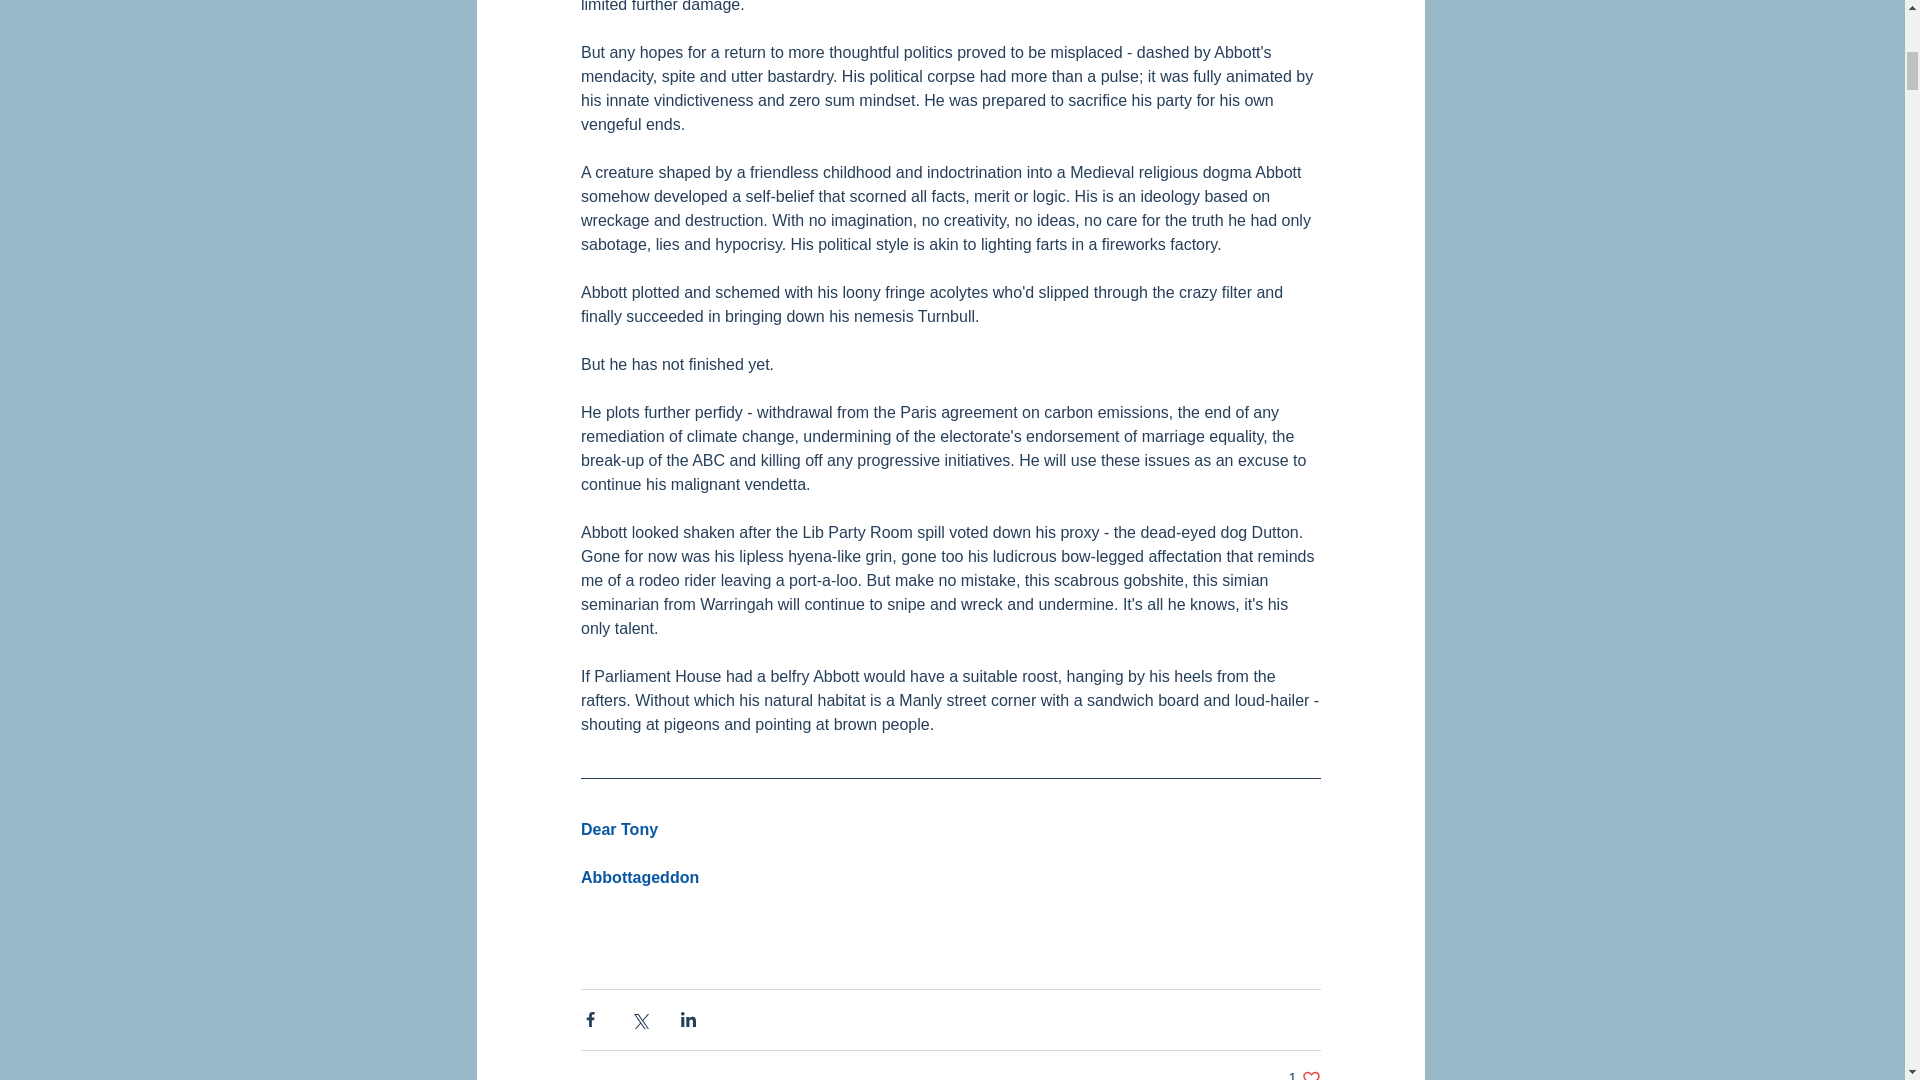 The image size is (1920, 1080). I want to click on Dear Tony, so click(638, 878).